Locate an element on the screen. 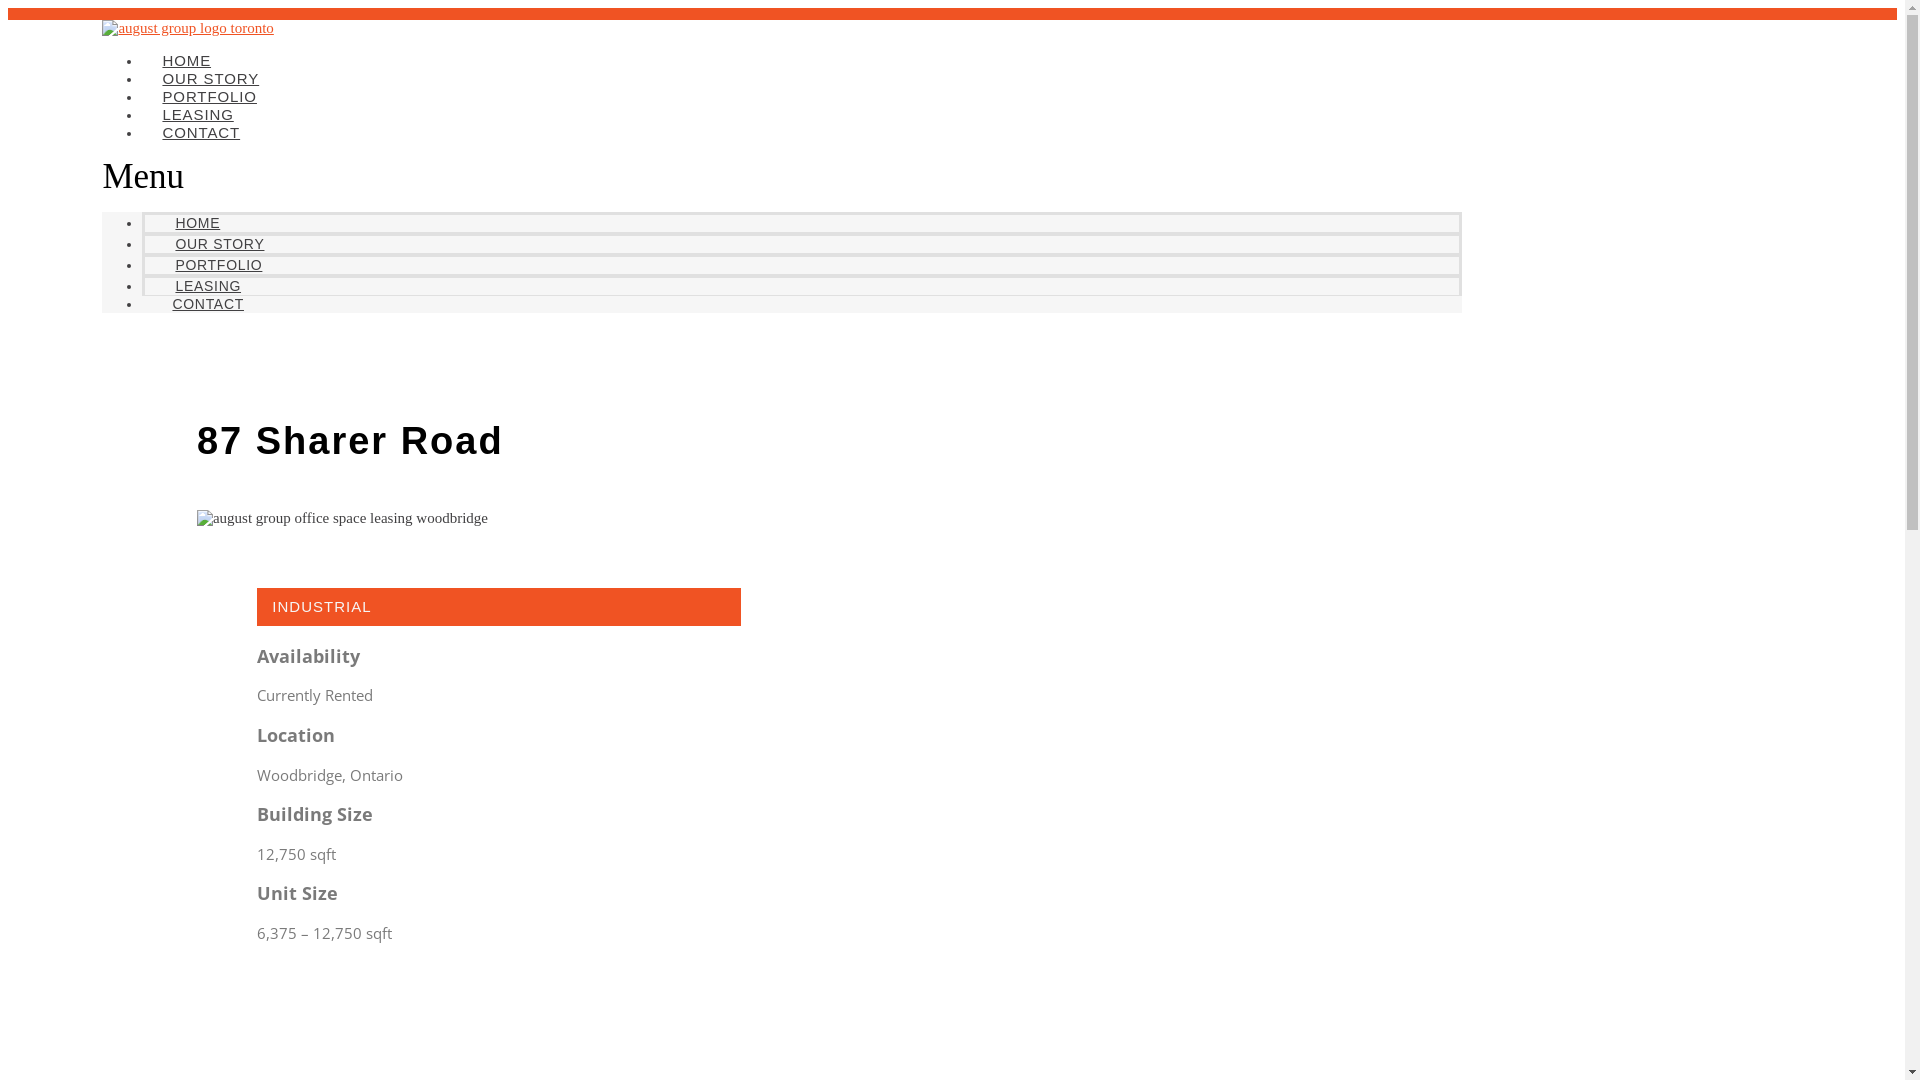  CONTACT is located at coordinates (208, 304).